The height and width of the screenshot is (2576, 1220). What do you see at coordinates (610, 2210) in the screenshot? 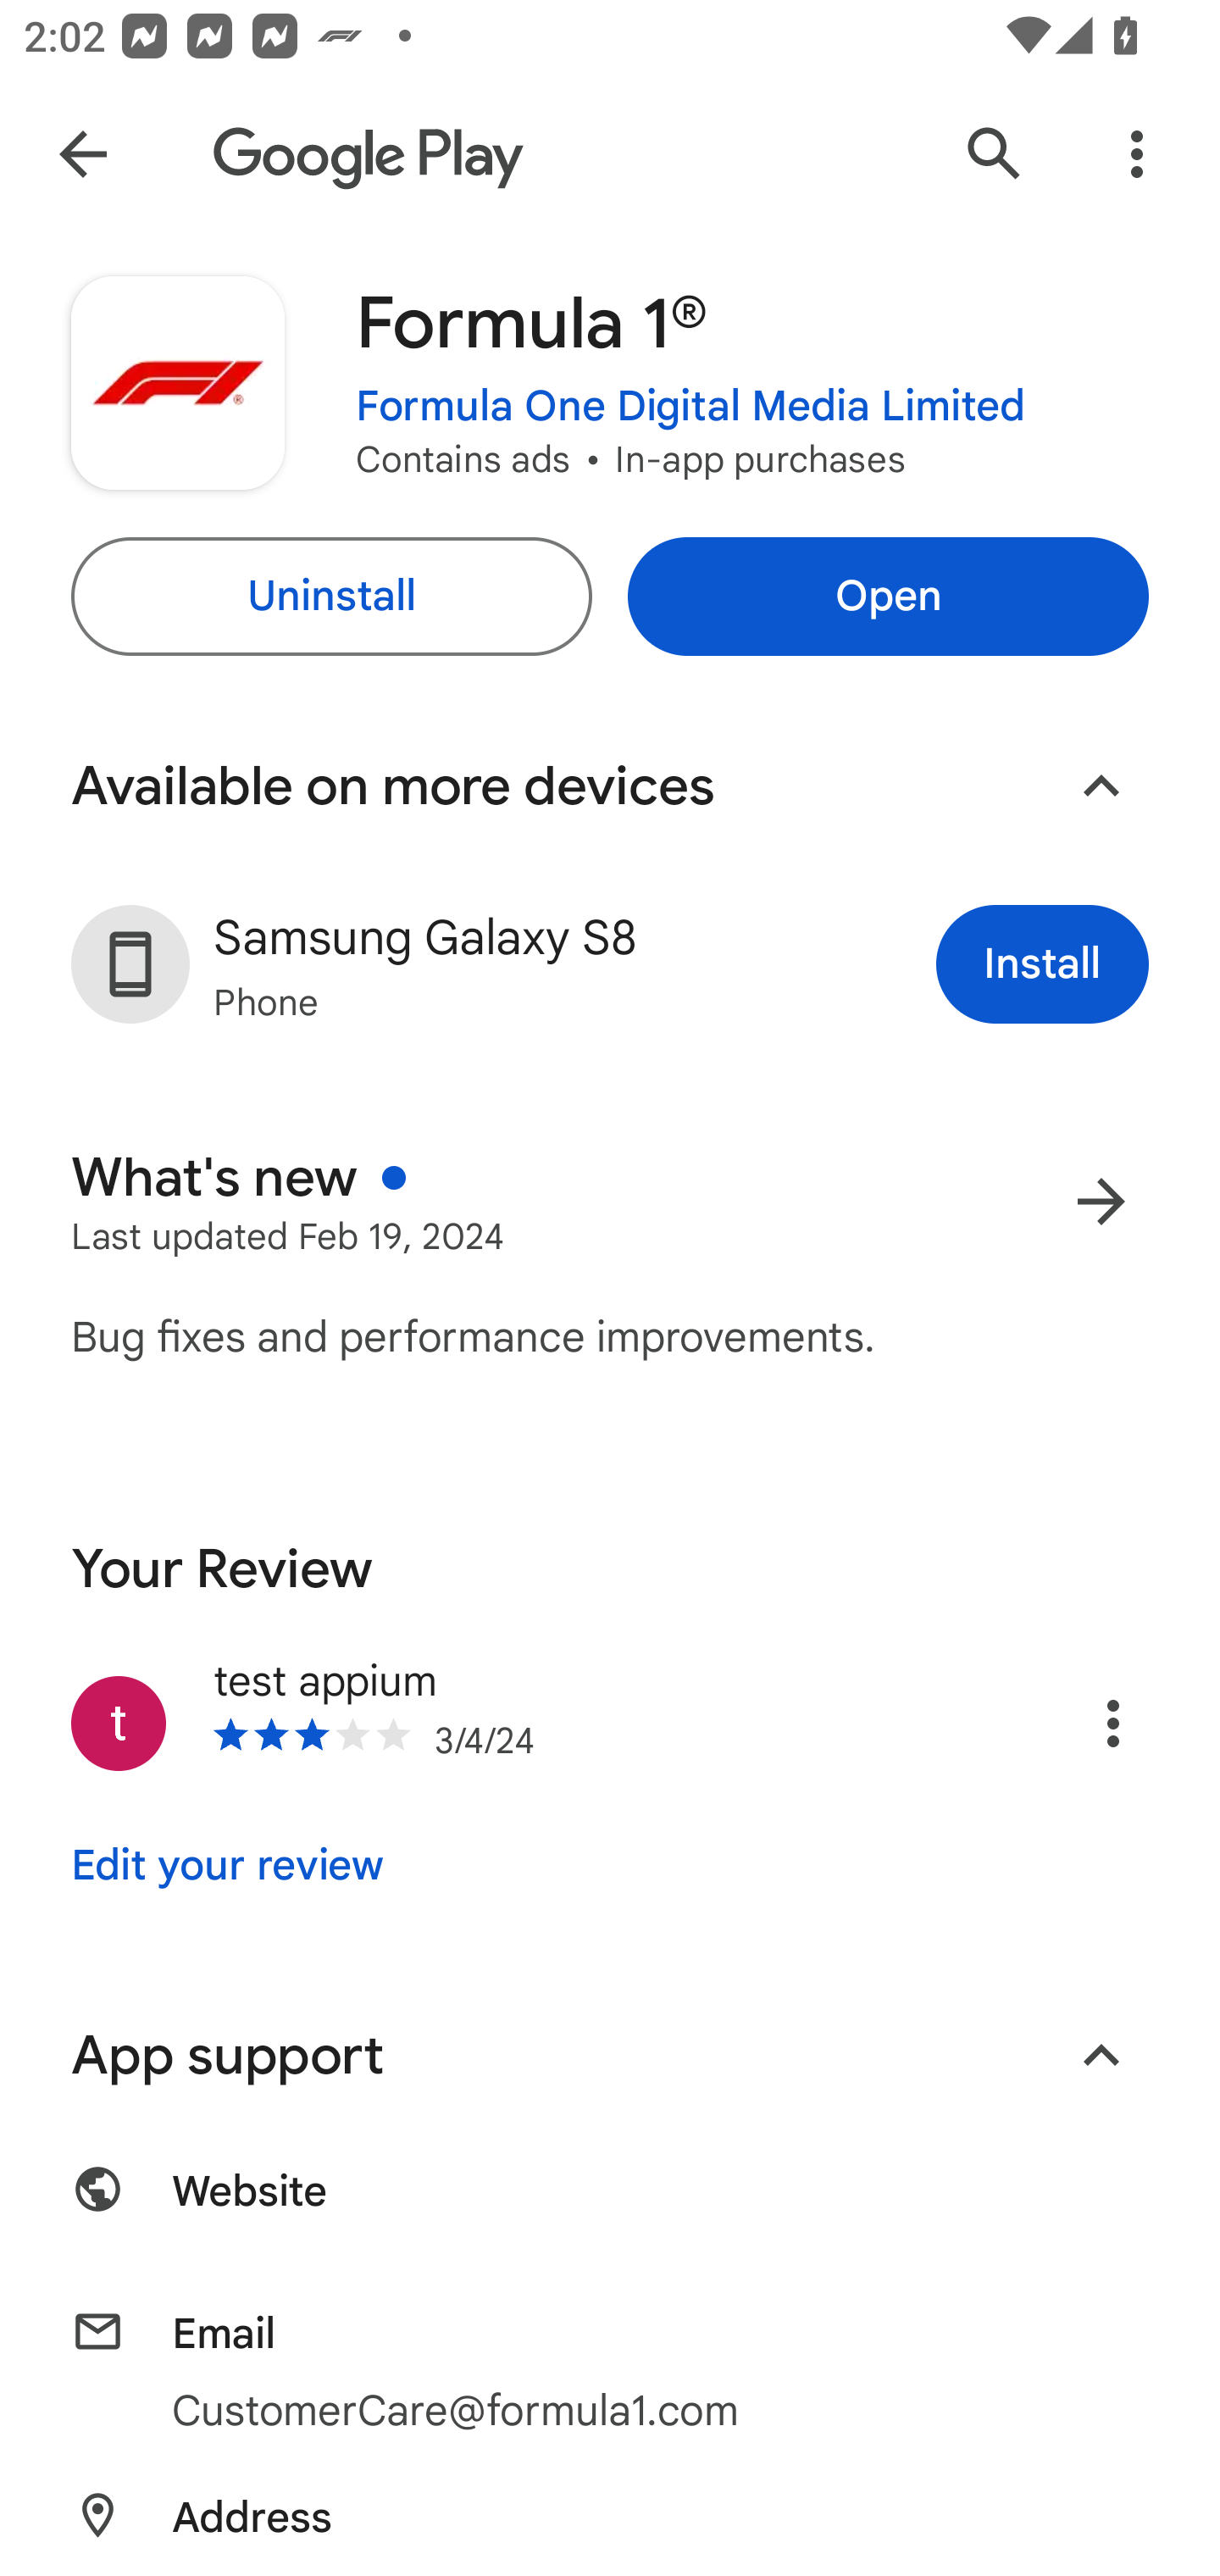
I see `Website` at bounding box center [610, 2210].